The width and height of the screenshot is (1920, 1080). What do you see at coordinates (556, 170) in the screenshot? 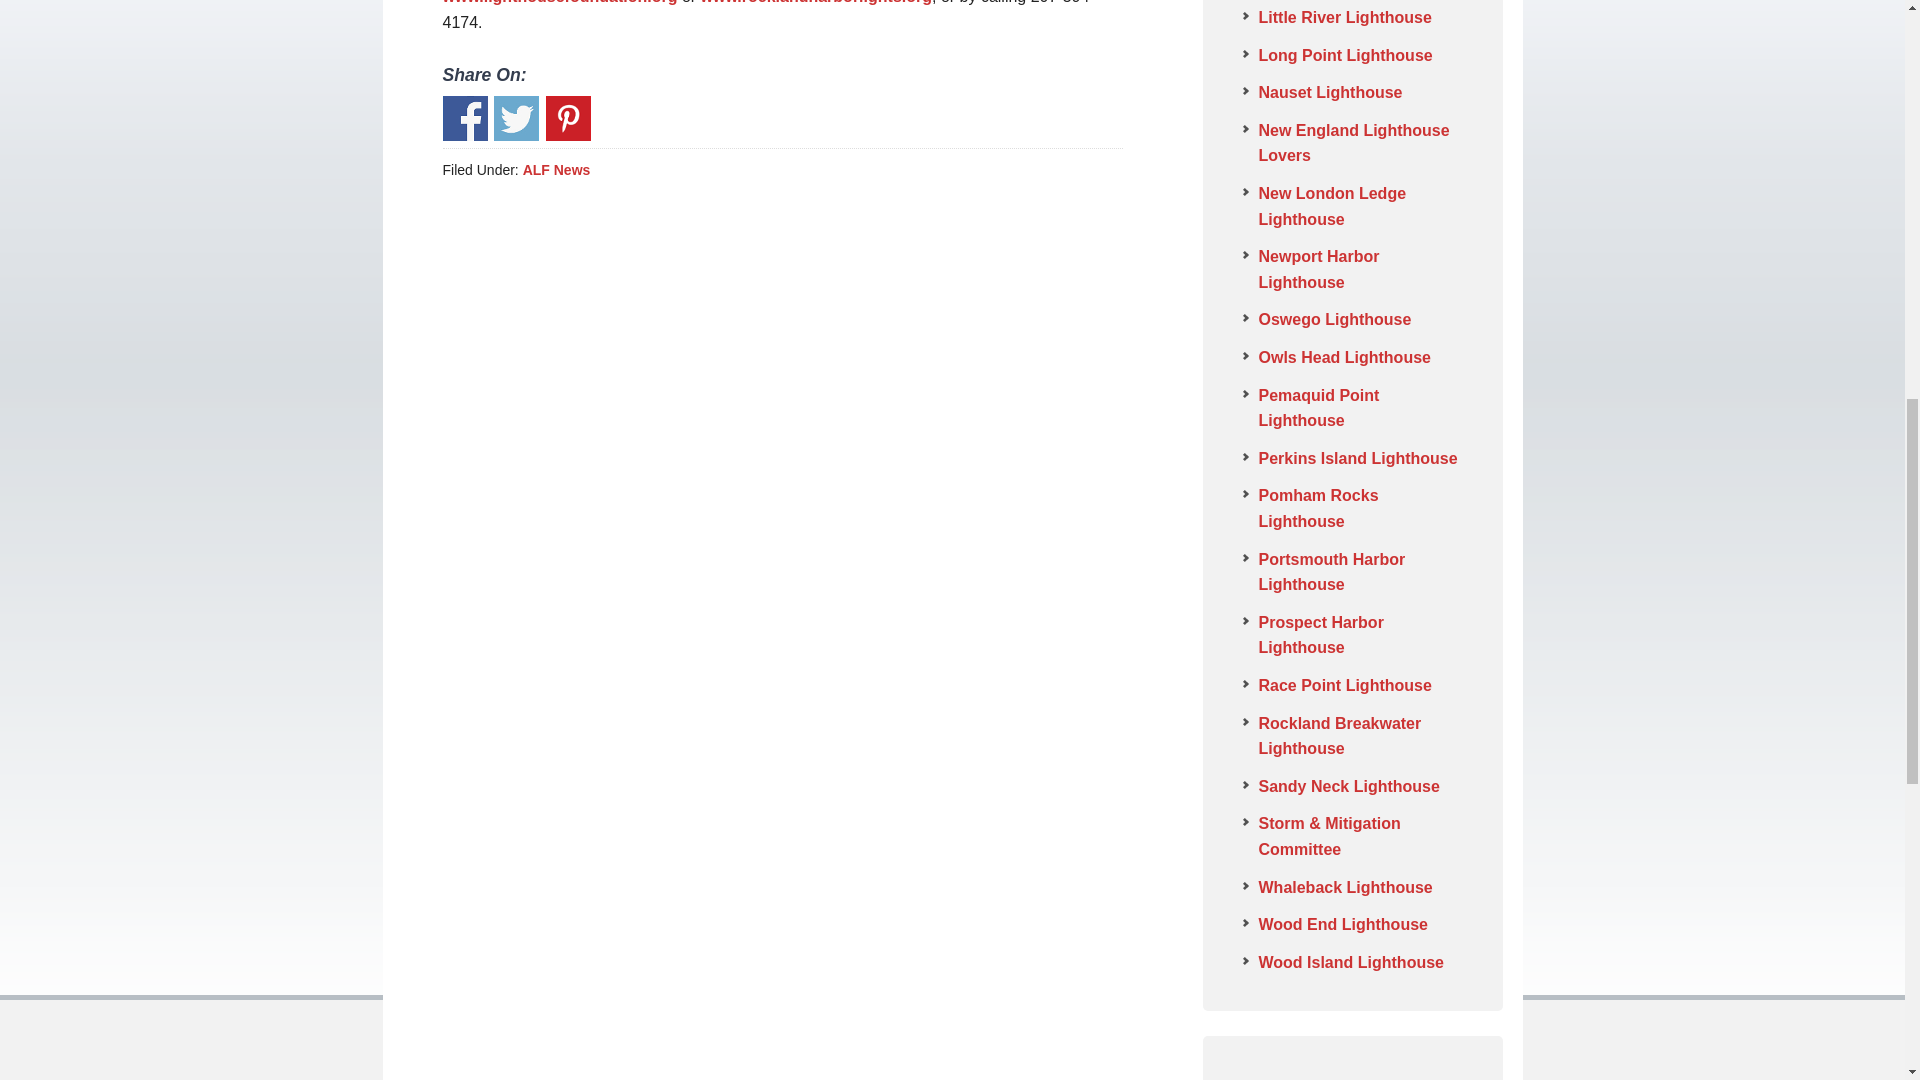
I see `ALF News` at bounding box center [556, 170].